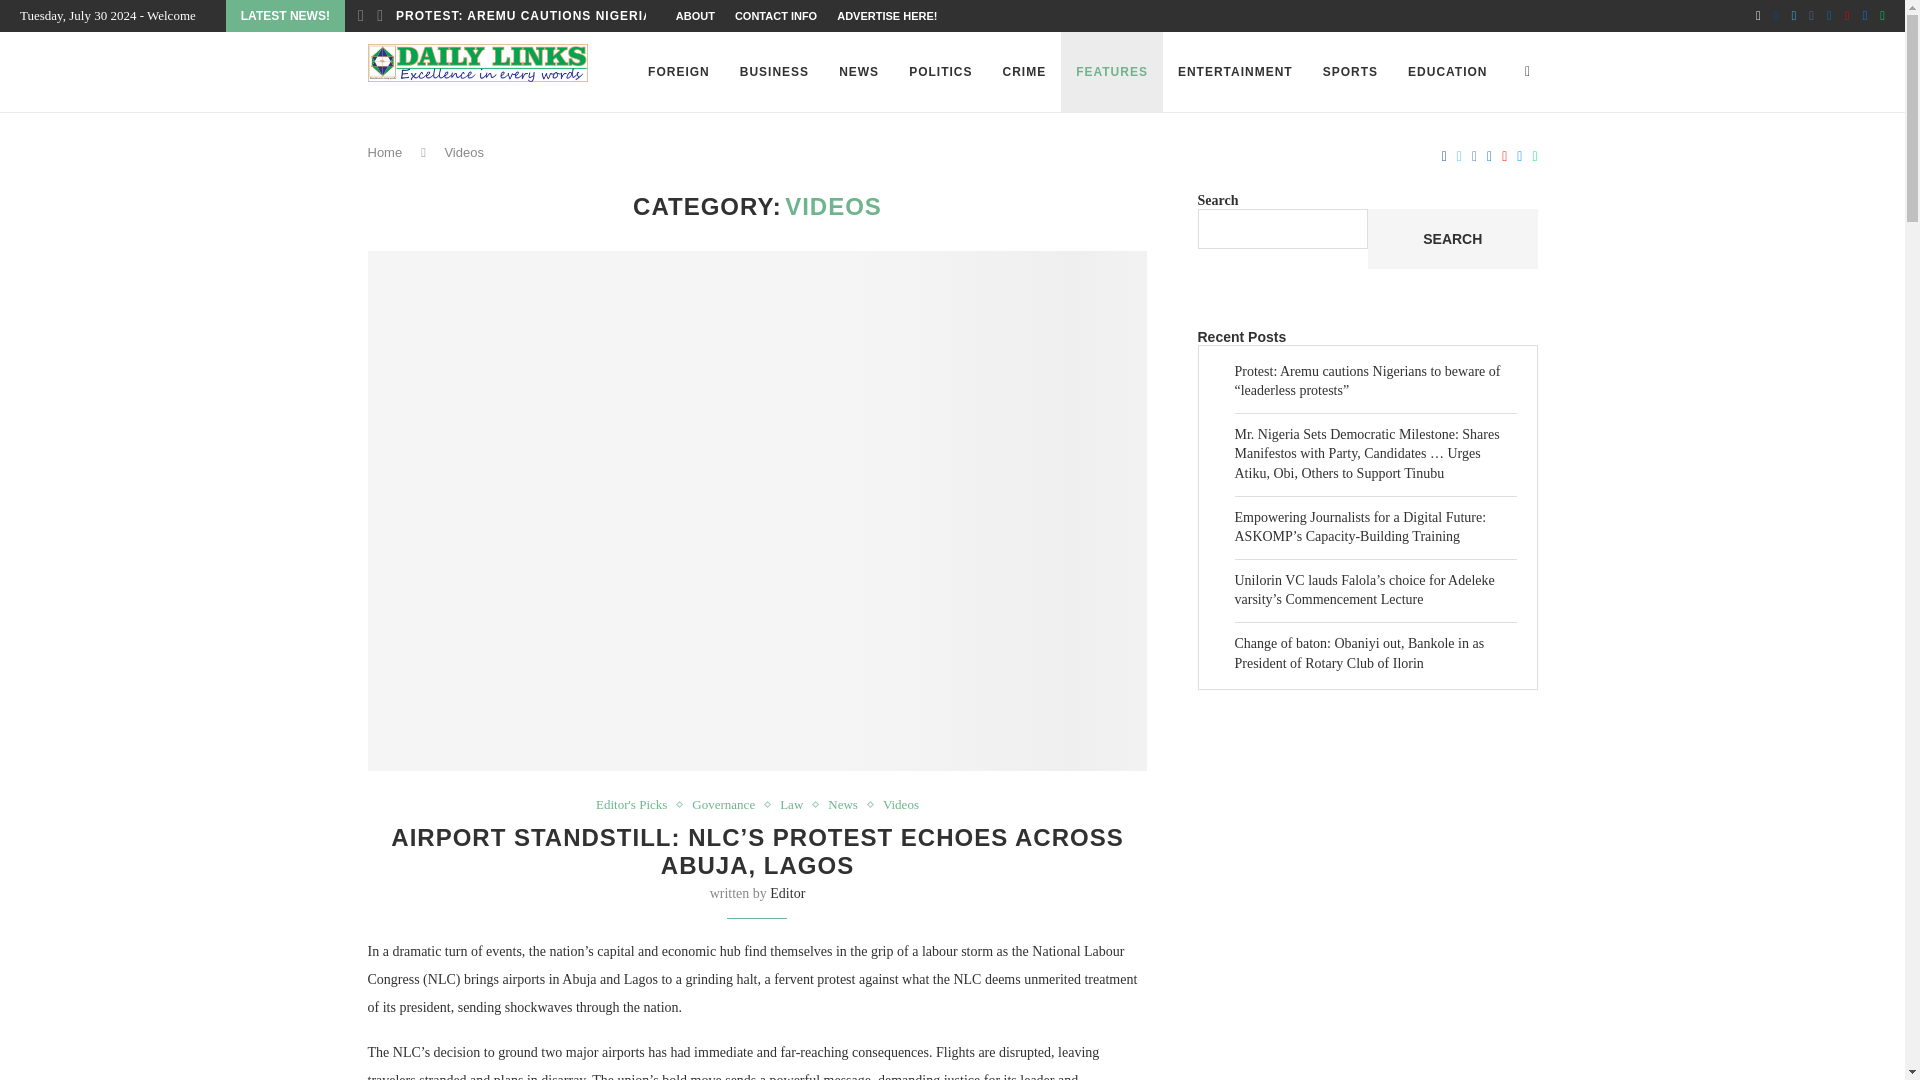 Image resolution: width=1920 pixels, height=1080 pixels. I want to click on BUSINESS, so click(774, 72).